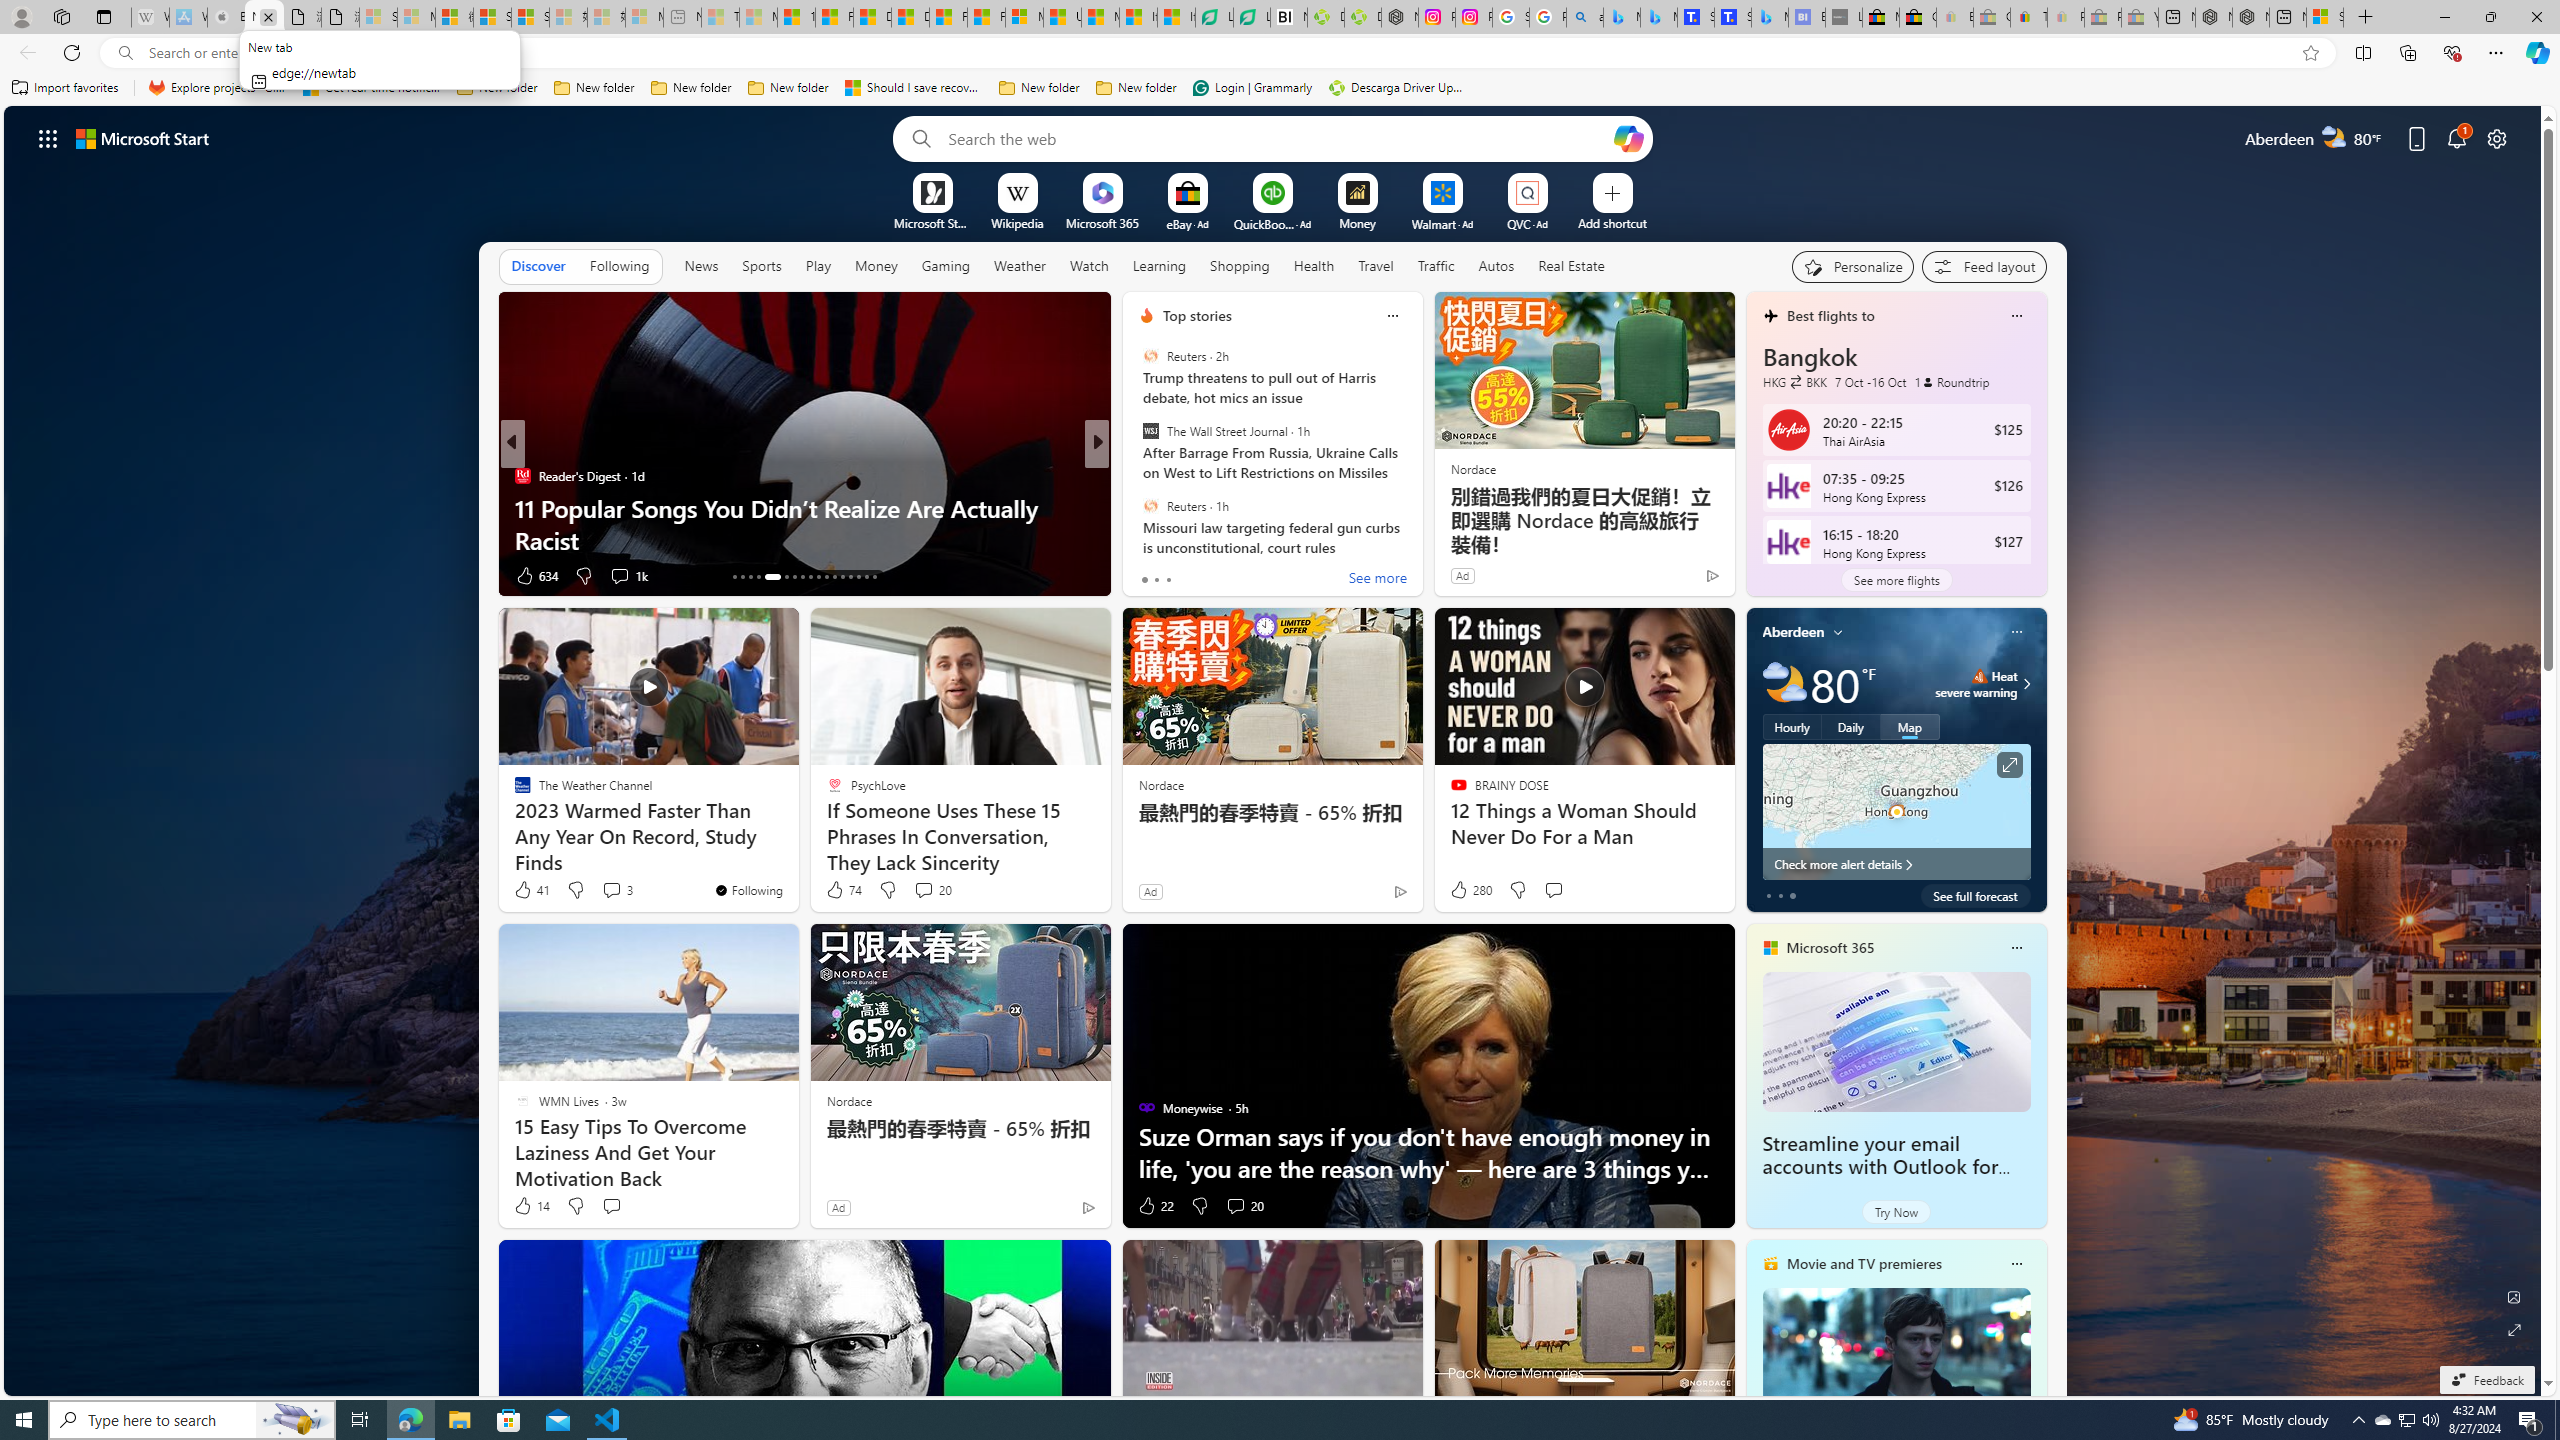  I want to click on Favorites bar, so click(1280, 88).